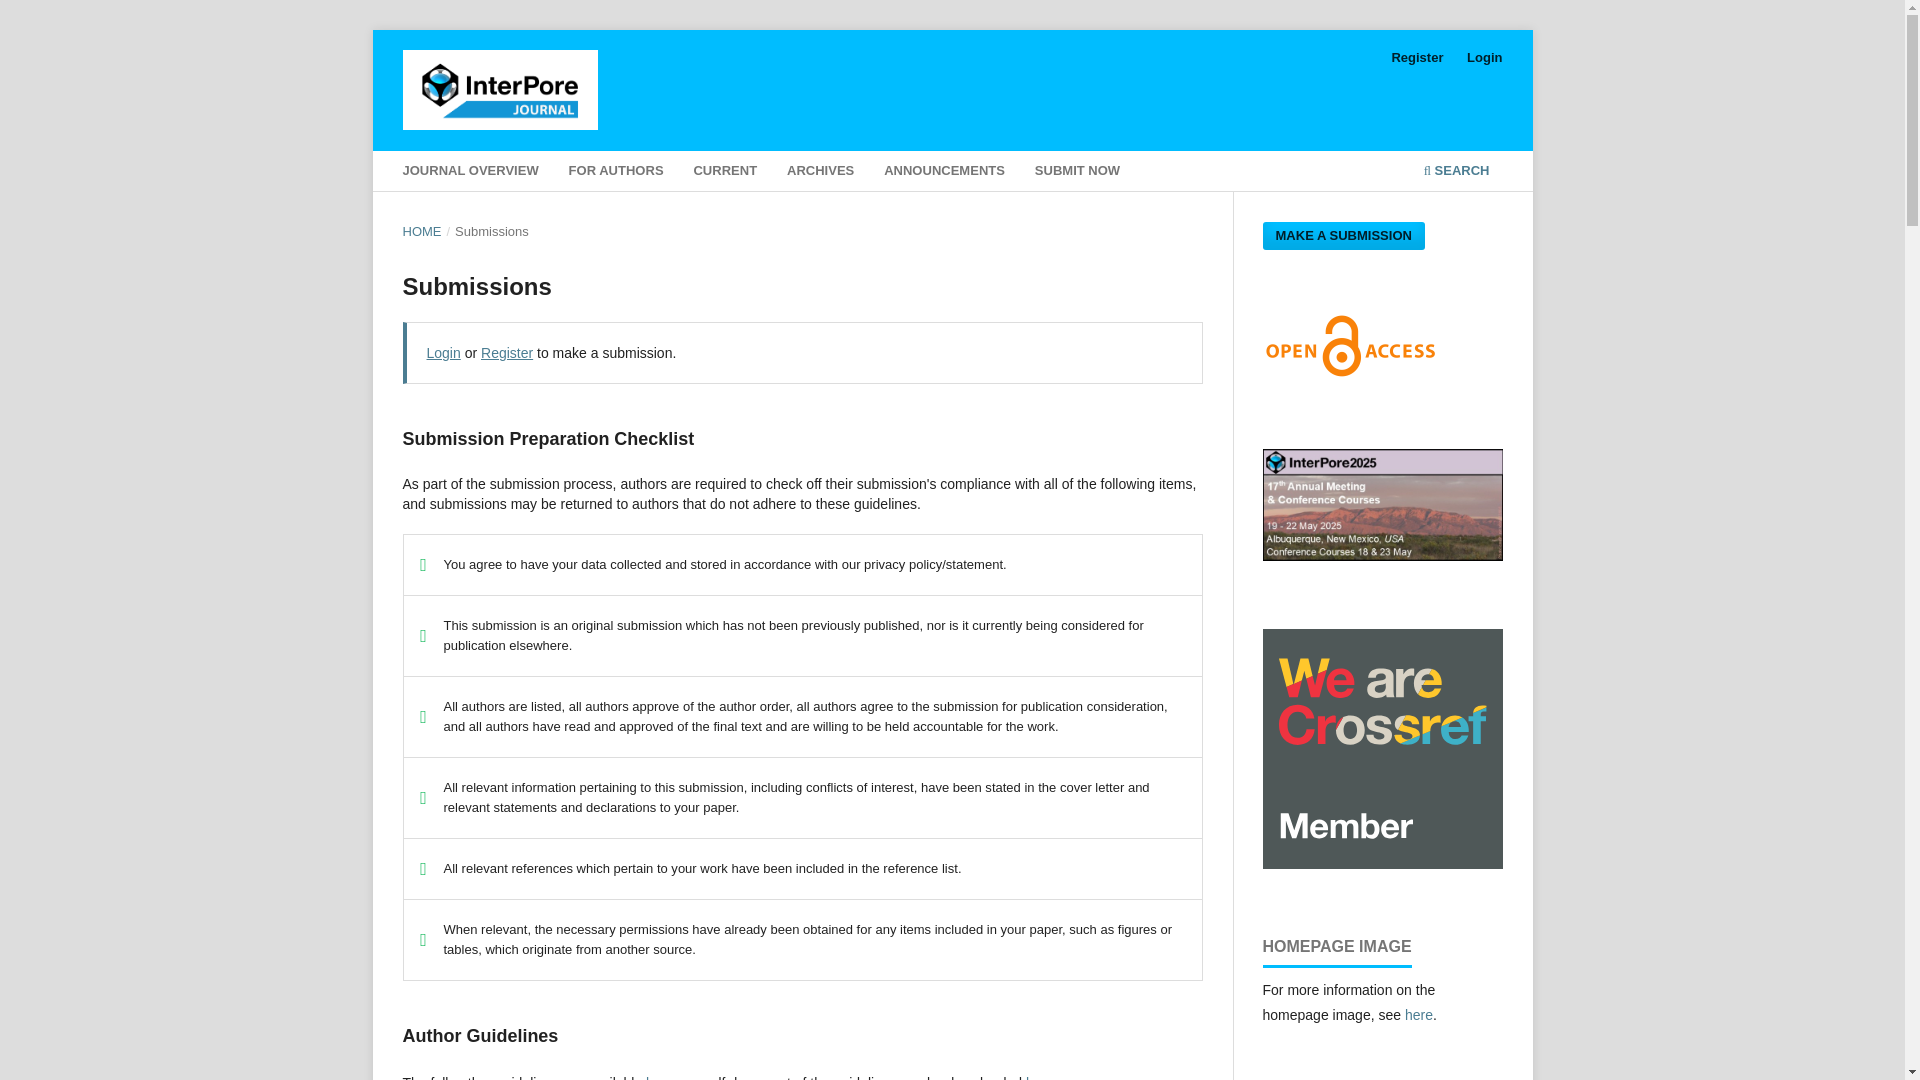 This screenshot has width=1920, height=1080. I want to click on SEARCH, so click(1456, 173).